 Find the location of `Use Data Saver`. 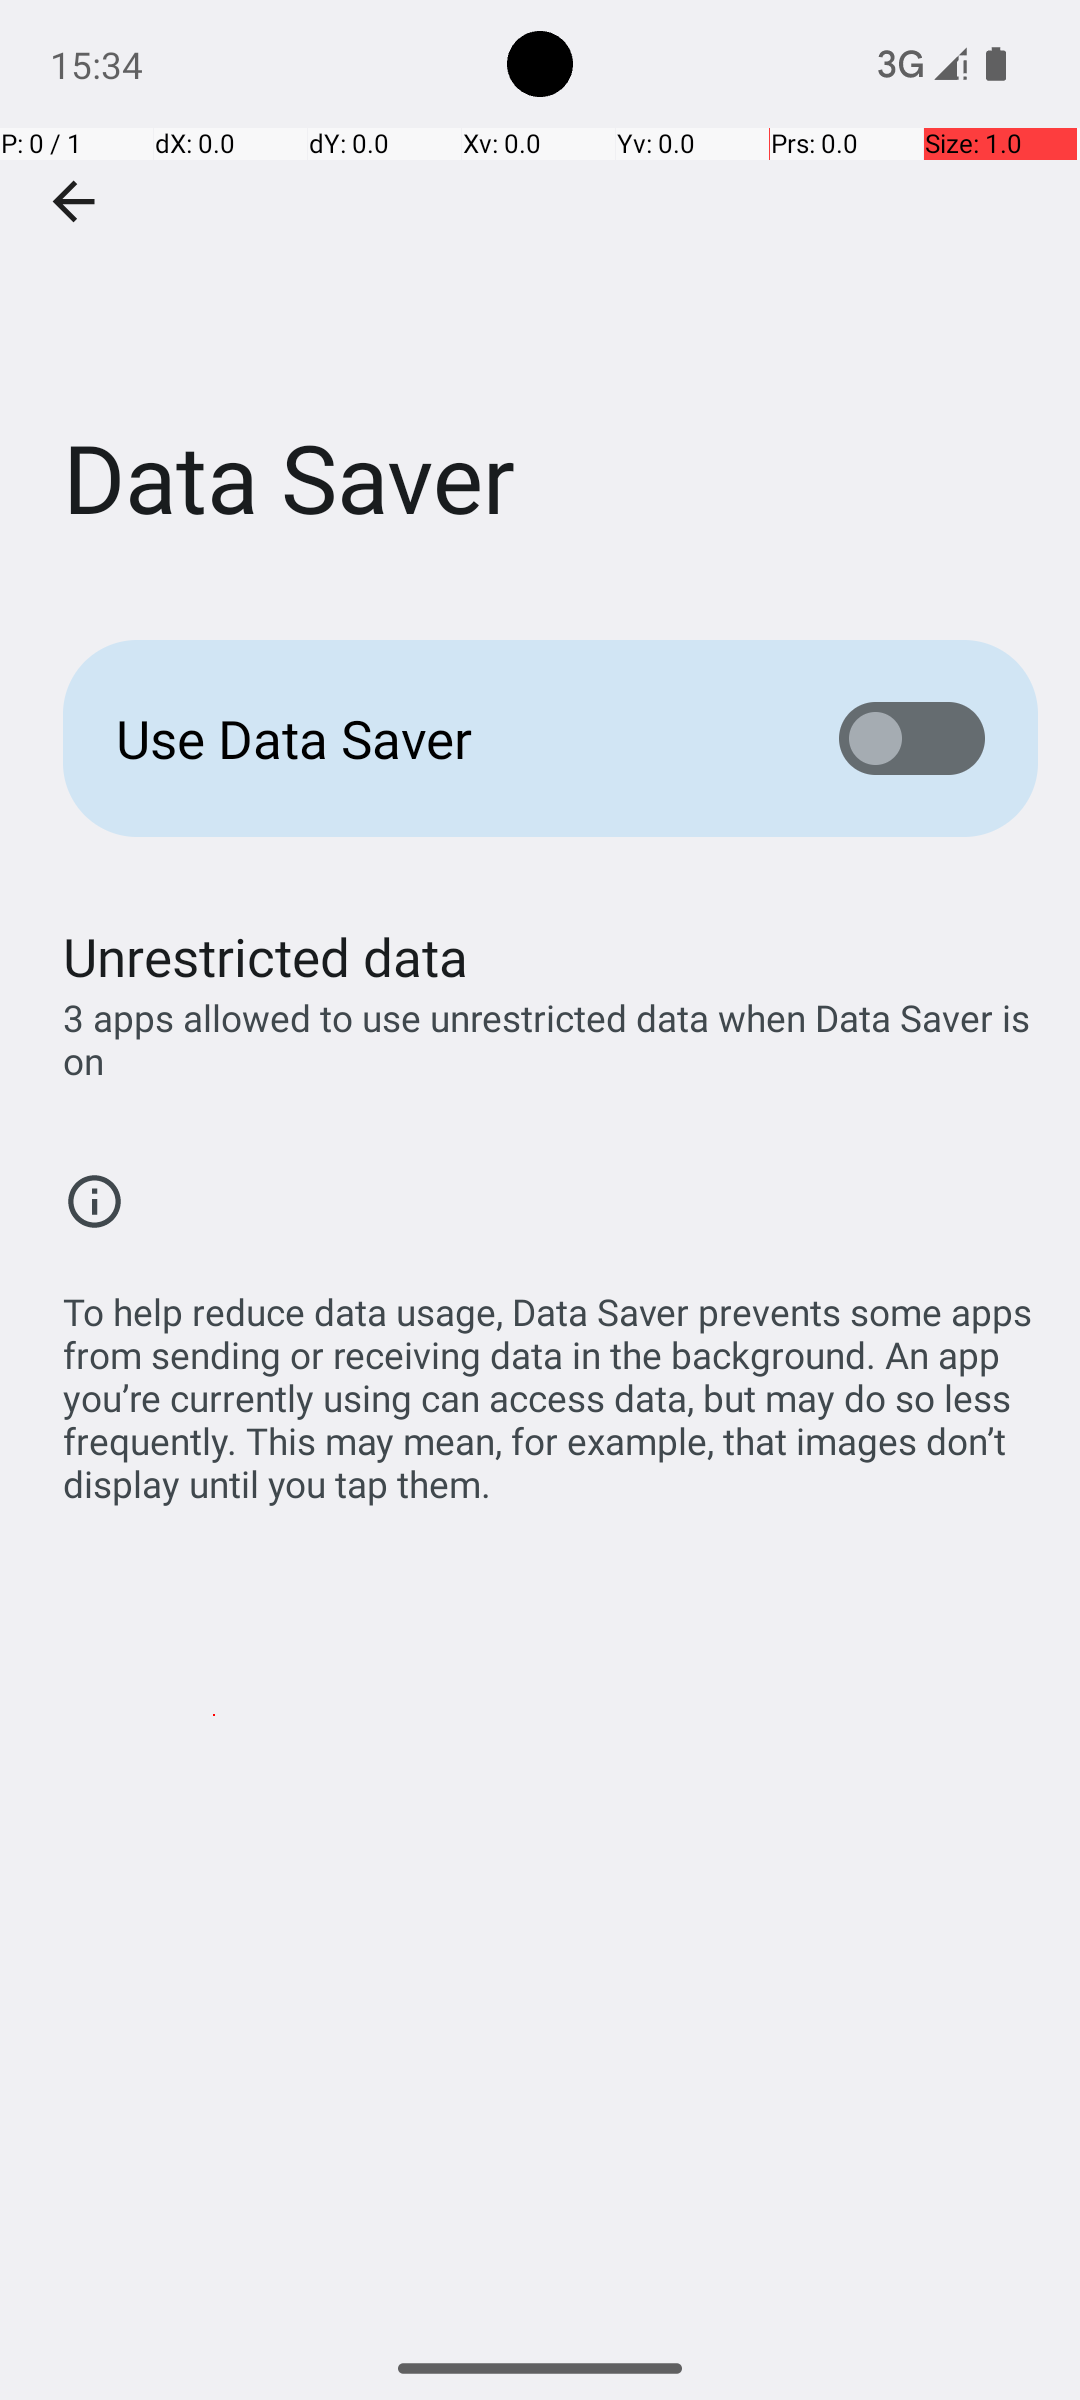

Use Data Saver is located at coordinates (446, 738).